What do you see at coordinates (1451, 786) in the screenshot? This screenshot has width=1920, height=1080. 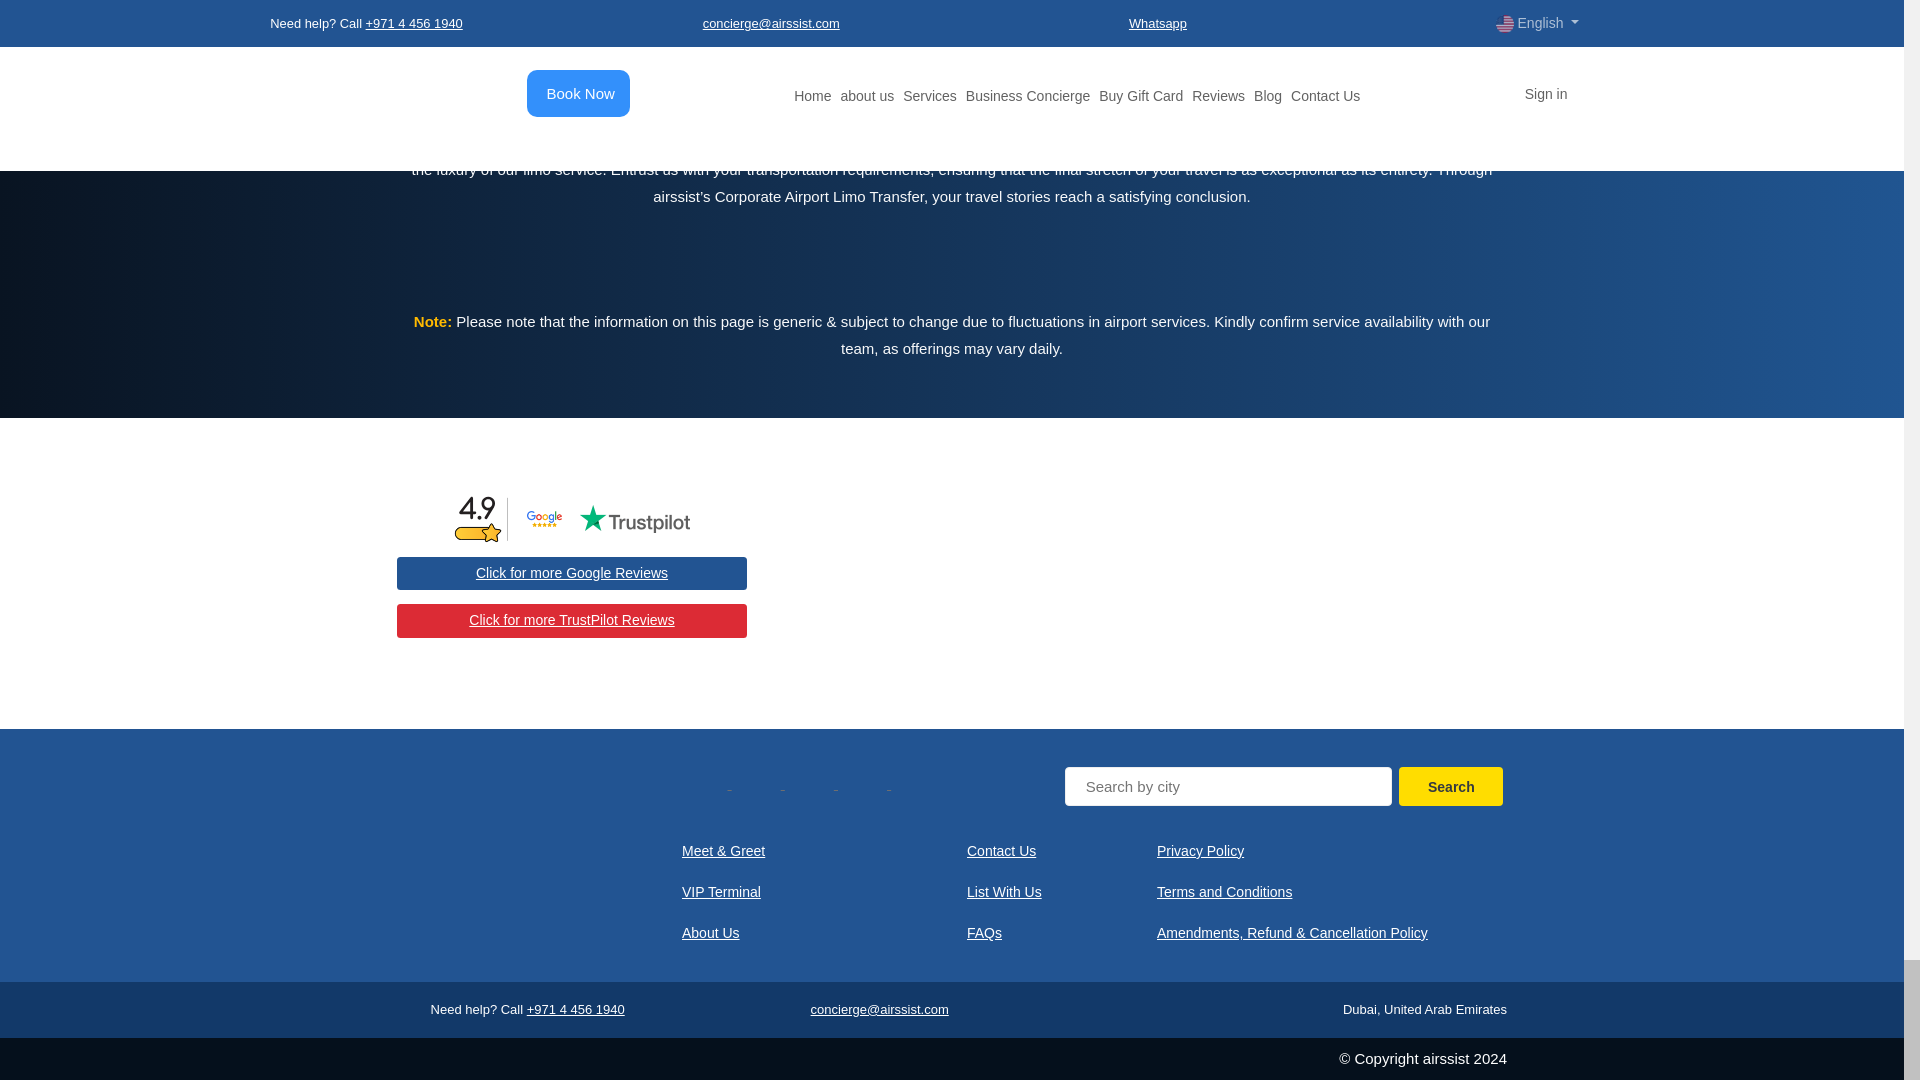 I see `Search` at bounding box center [1451, 786].